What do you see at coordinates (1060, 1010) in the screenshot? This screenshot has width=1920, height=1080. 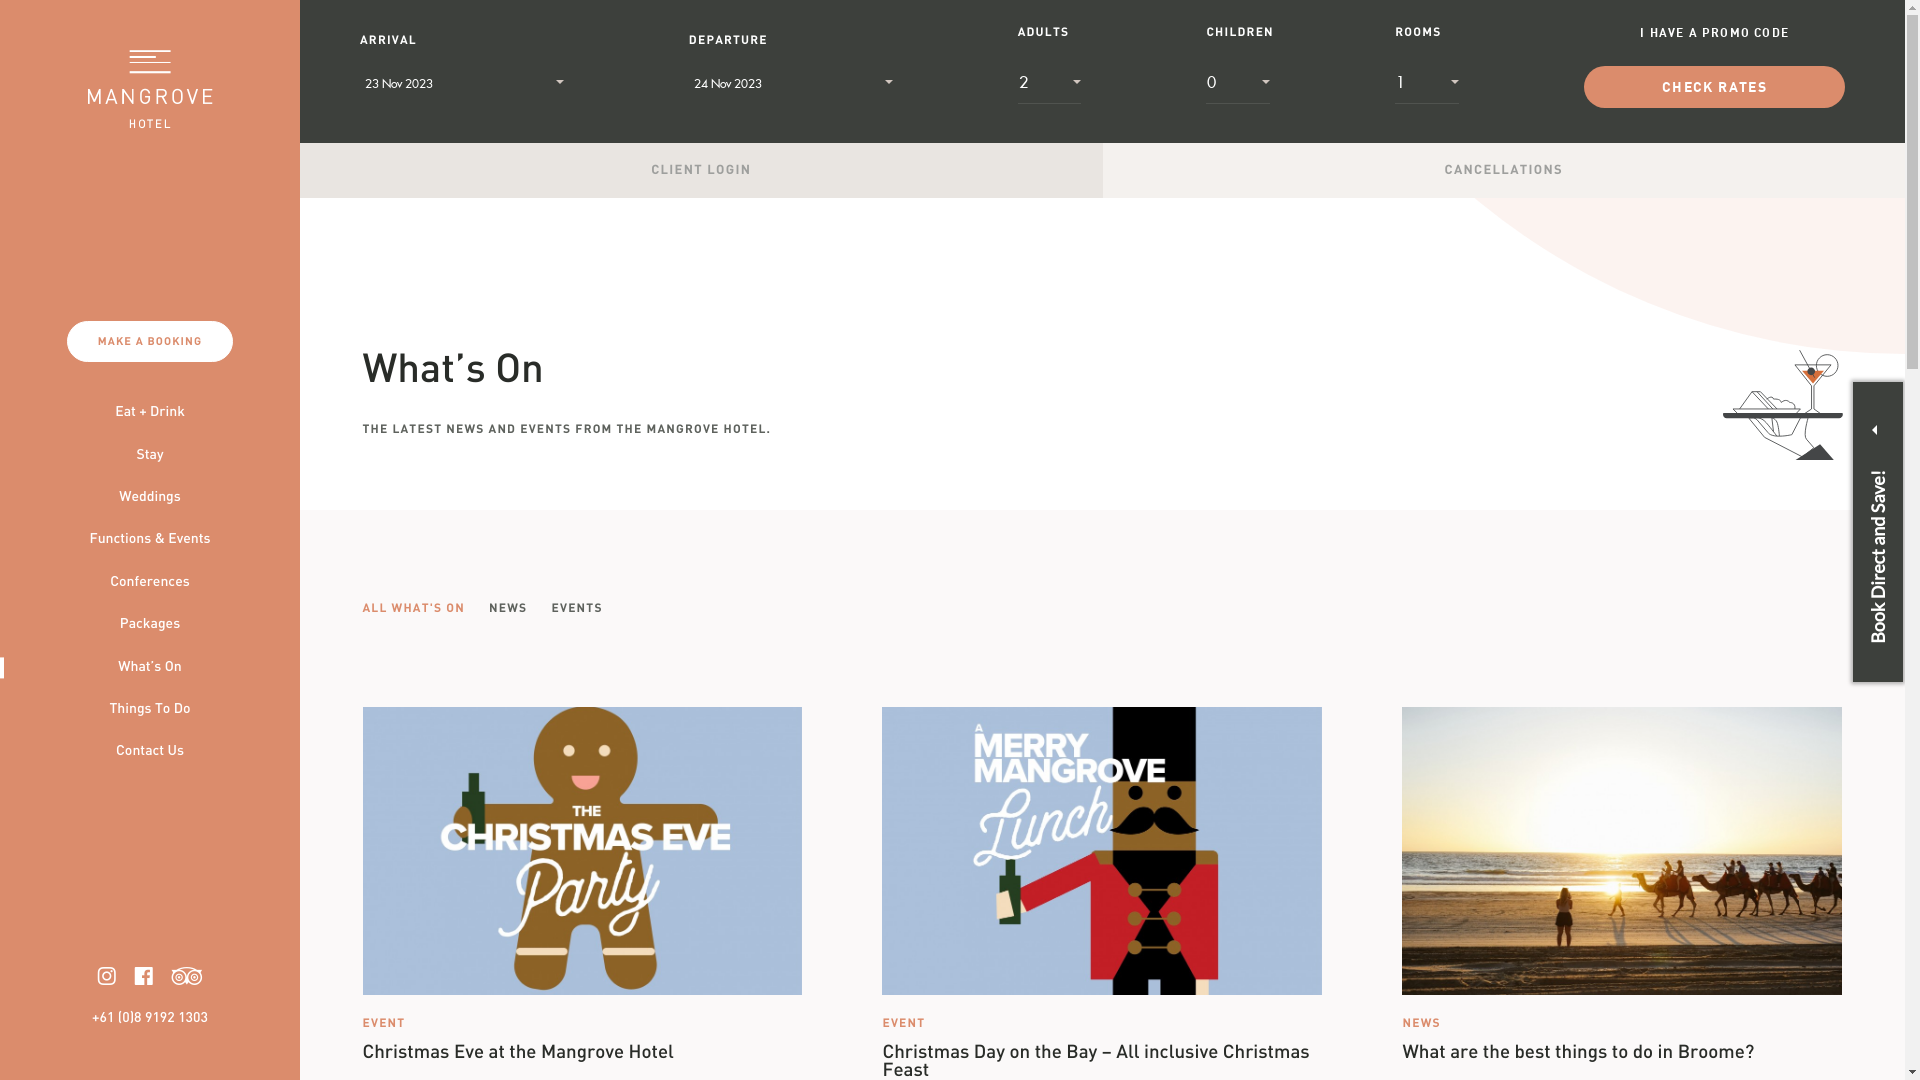 I see `prendiville.com.au` at bounding box center [1060, 1010].